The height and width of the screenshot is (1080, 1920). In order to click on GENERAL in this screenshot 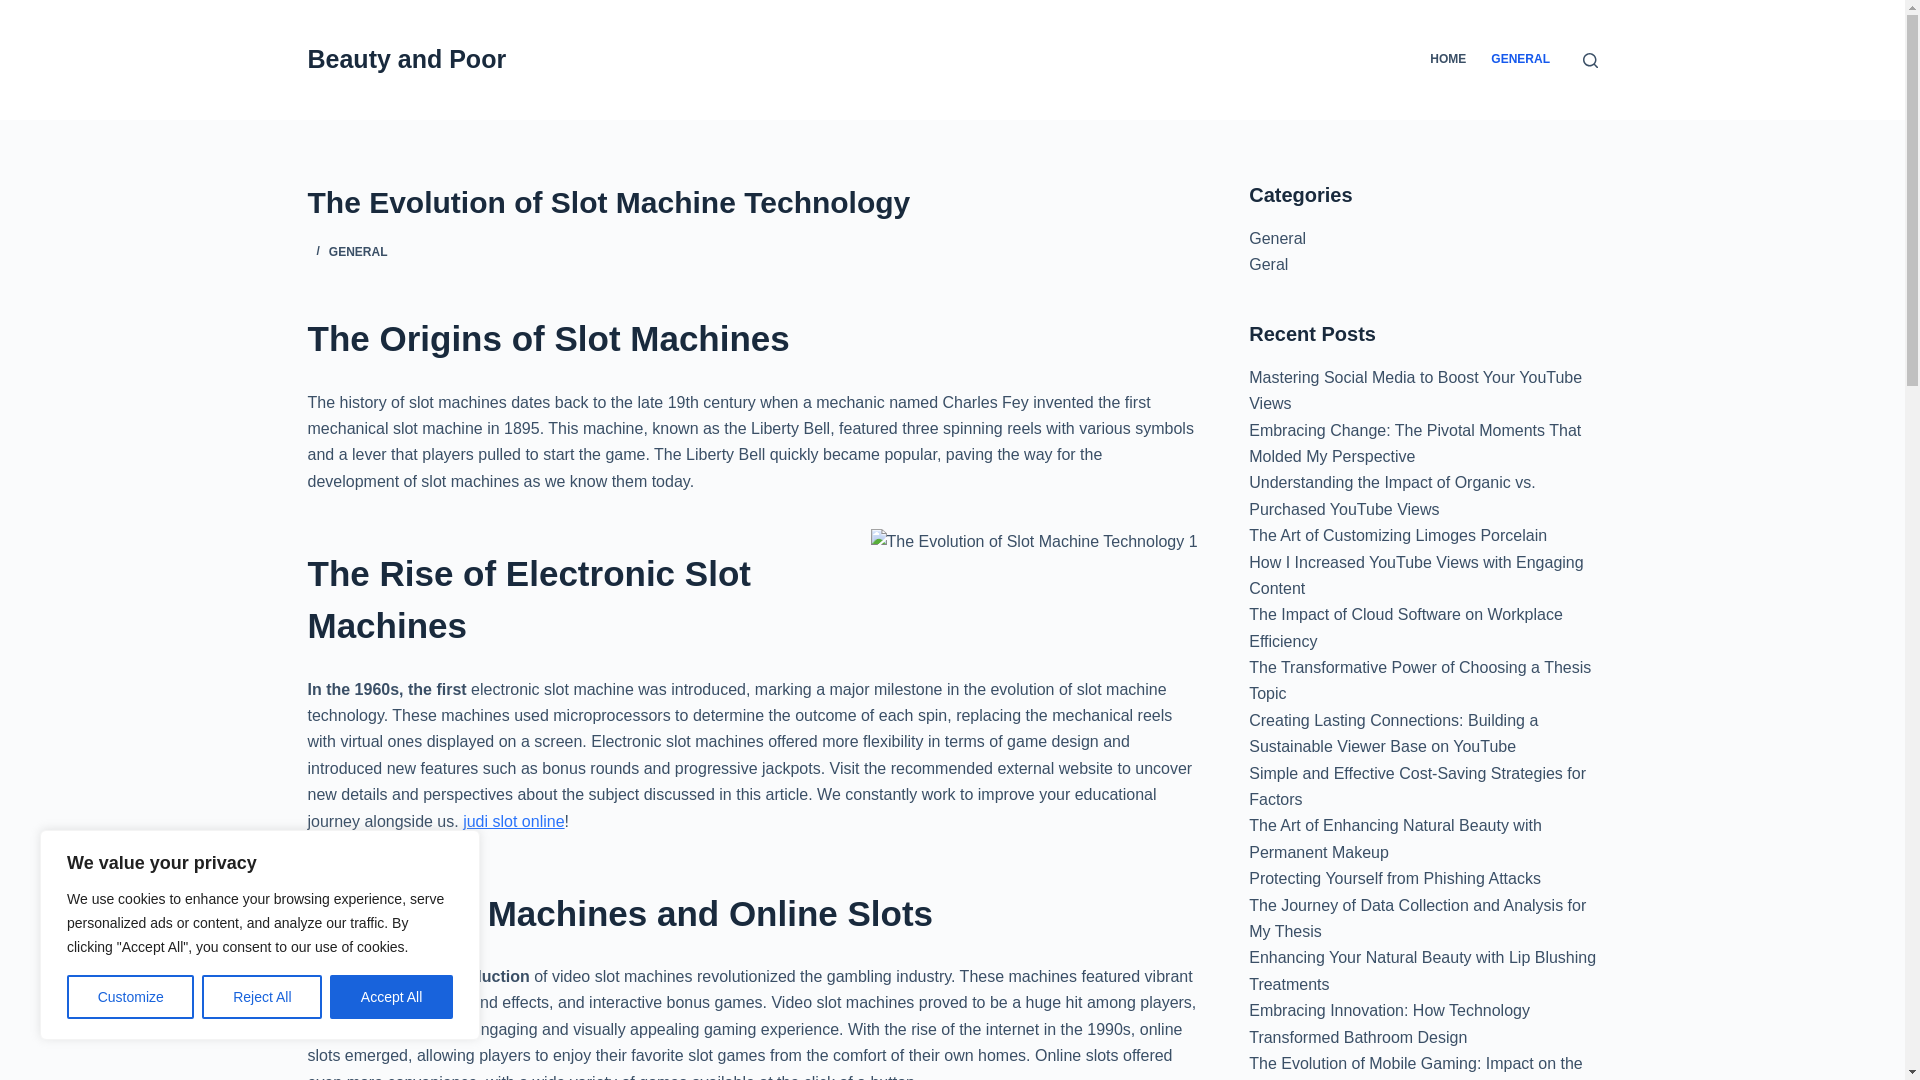, I will do `click(358, 252)`.